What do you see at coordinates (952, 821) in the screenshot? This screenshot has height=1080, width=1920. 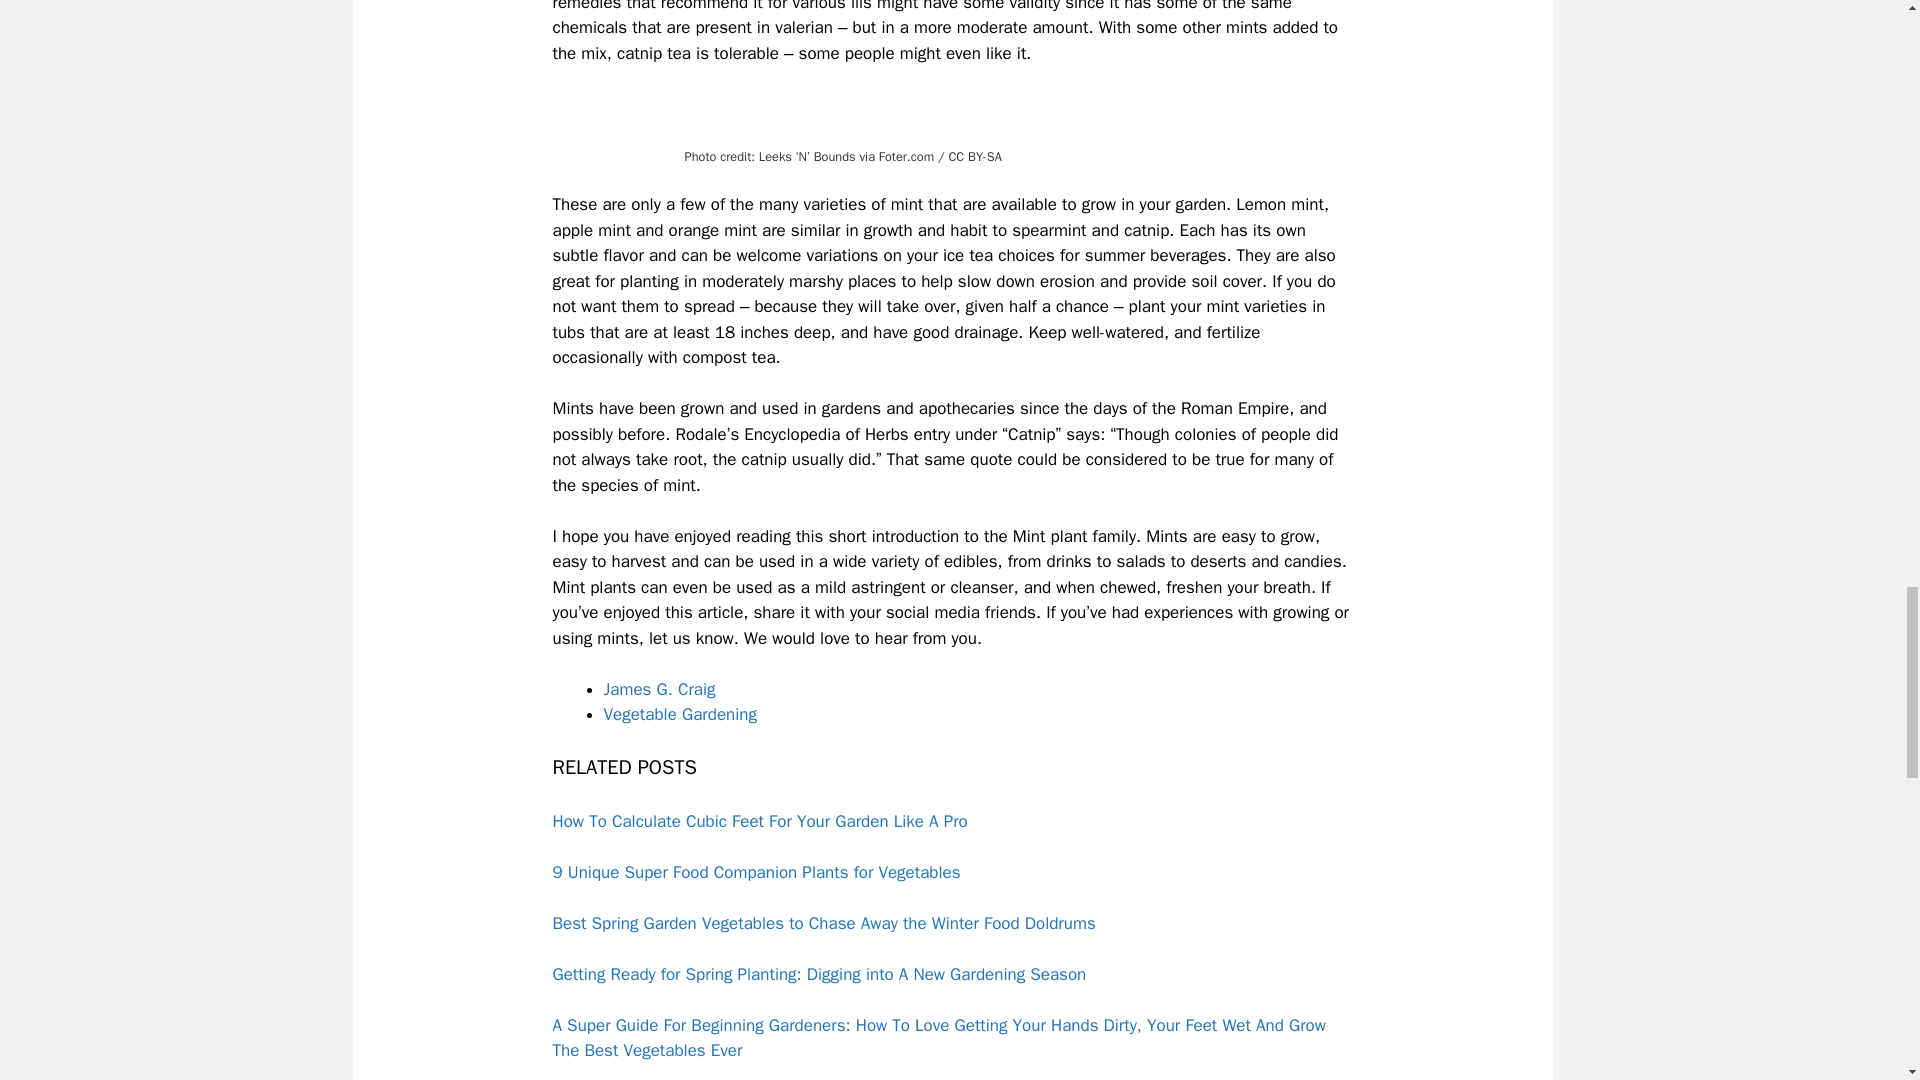 I see `How To Calculate Cubic Feet For Your Garden Like A Pro` at bounding box center [952, 821].